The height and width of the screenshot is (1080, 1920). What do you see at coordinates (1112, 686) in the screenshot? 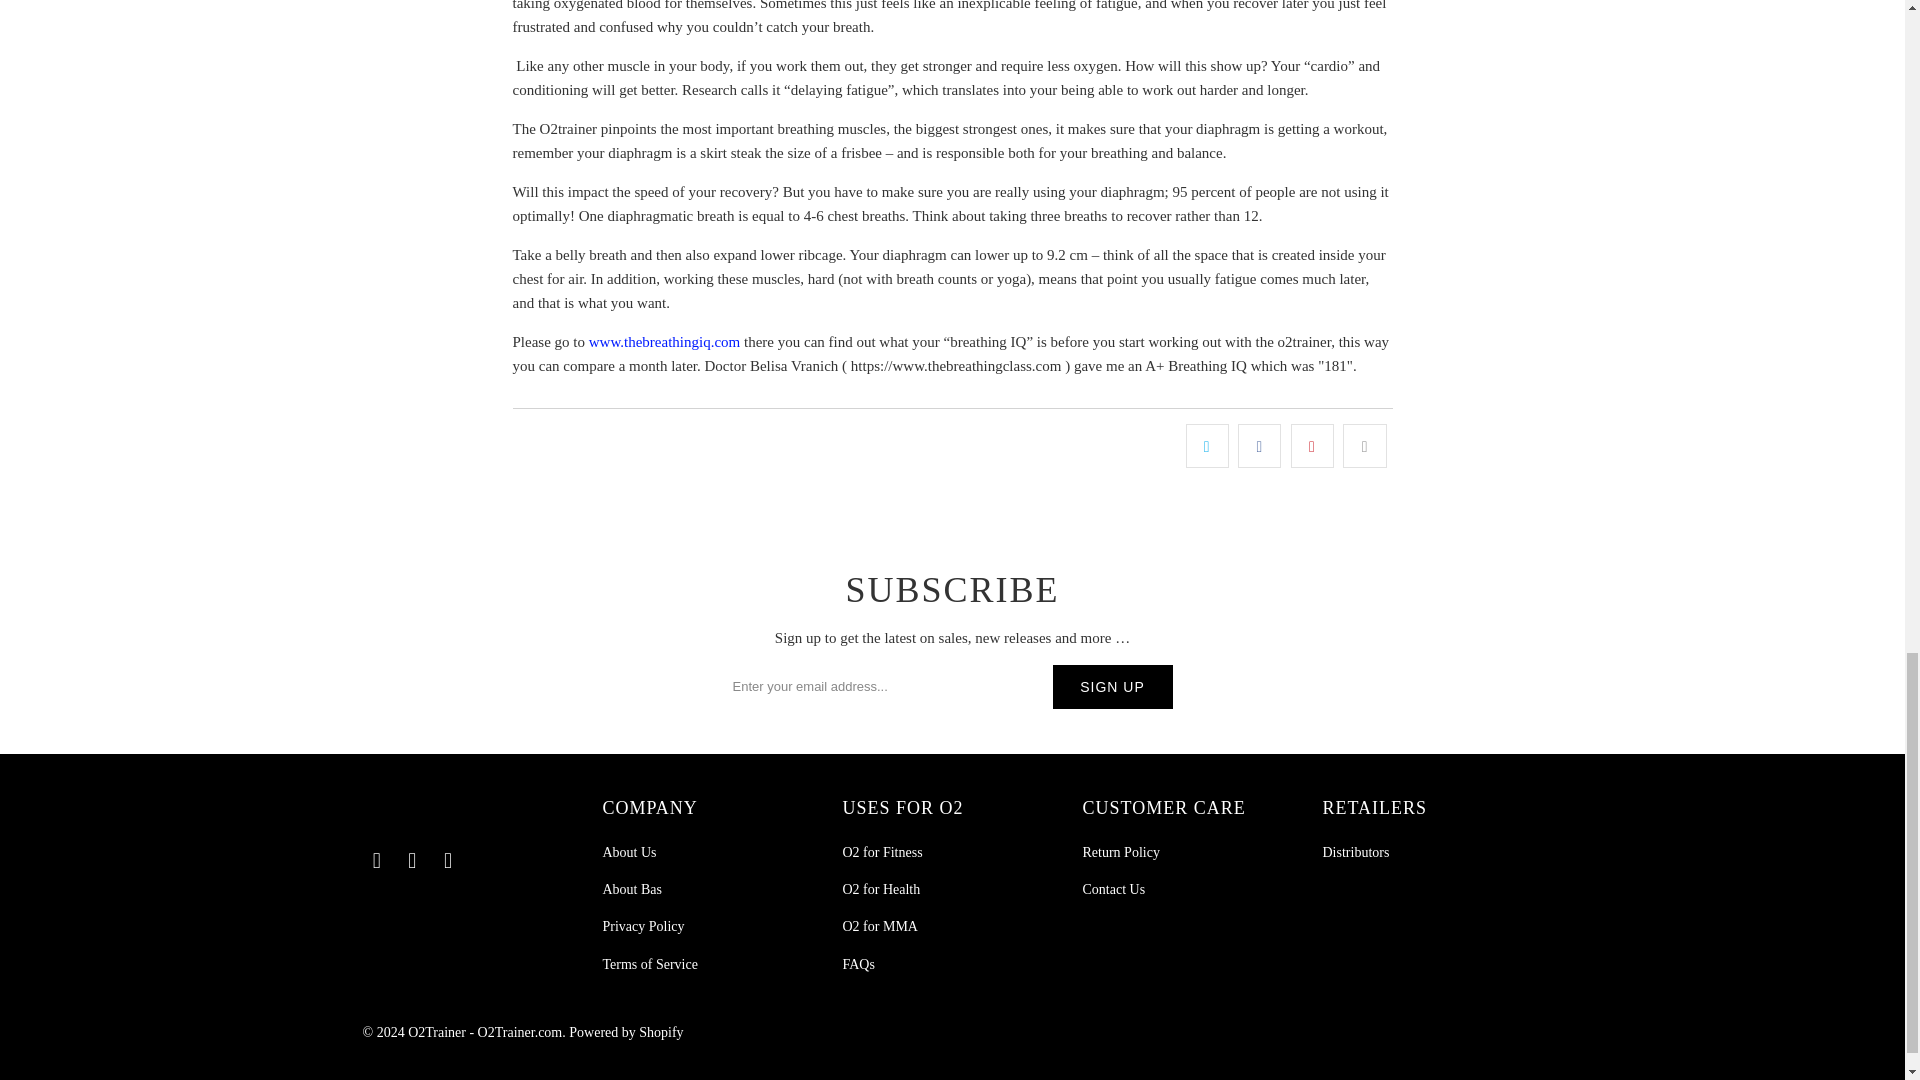
I see `Sign Up` at bounding box center [1112, 686].